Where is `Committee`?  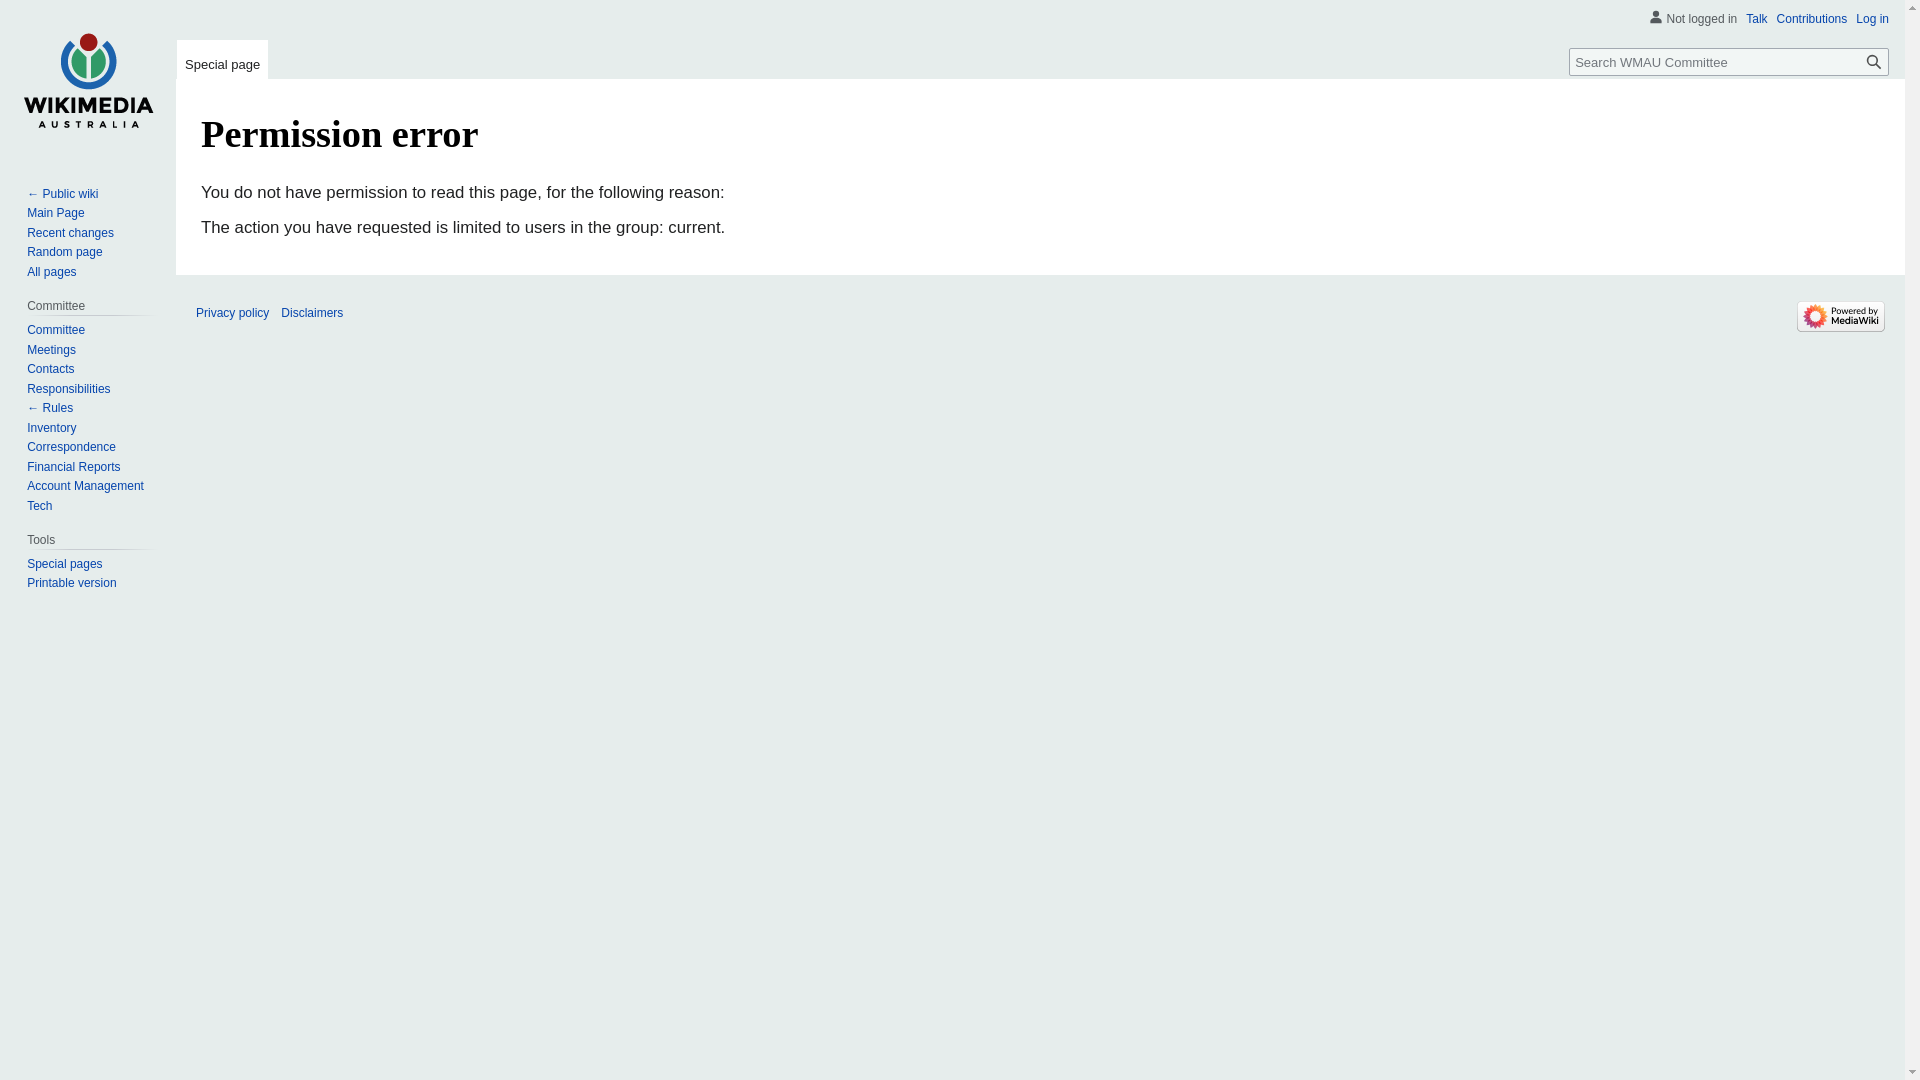
Committee is located at coordinates (56, 330).